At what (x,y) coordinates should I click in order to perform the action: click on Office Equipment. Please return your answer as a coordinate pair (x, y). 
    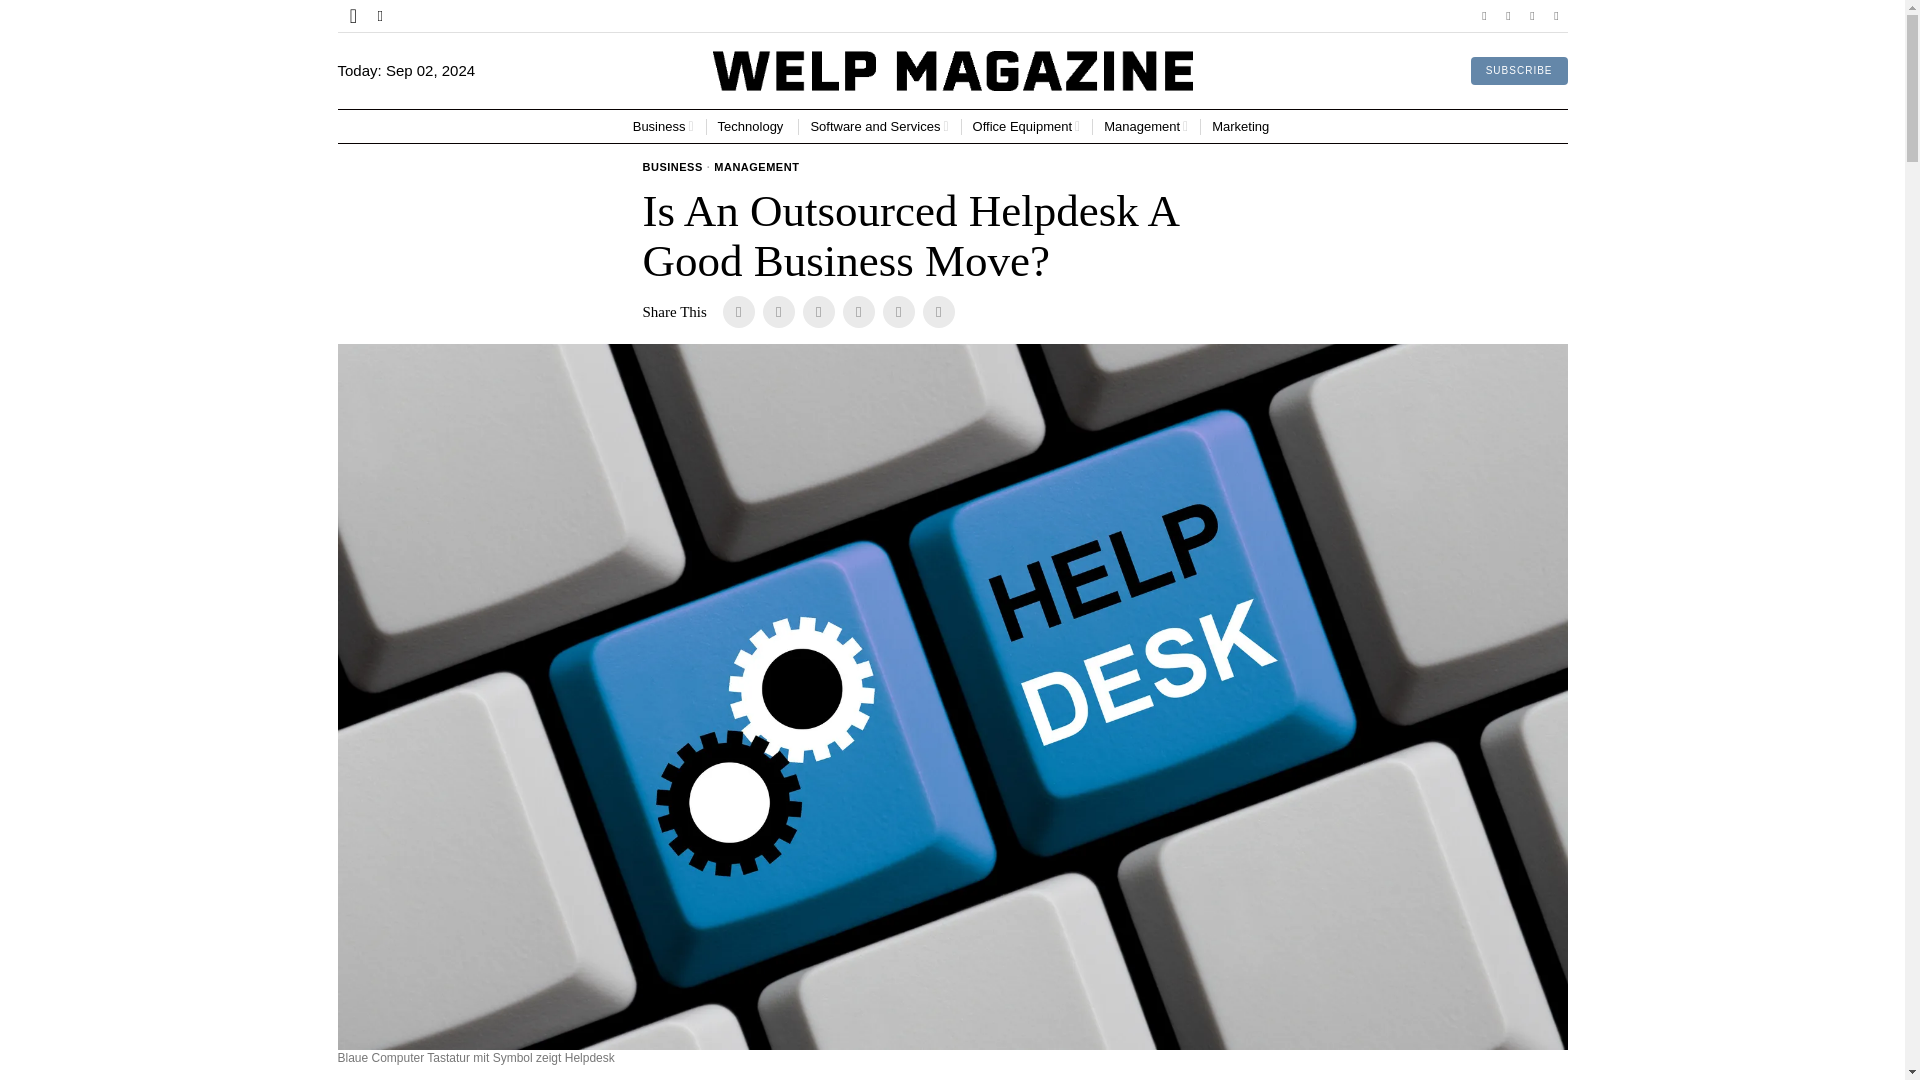
    Looking at the image, I should click on (1026, 126).